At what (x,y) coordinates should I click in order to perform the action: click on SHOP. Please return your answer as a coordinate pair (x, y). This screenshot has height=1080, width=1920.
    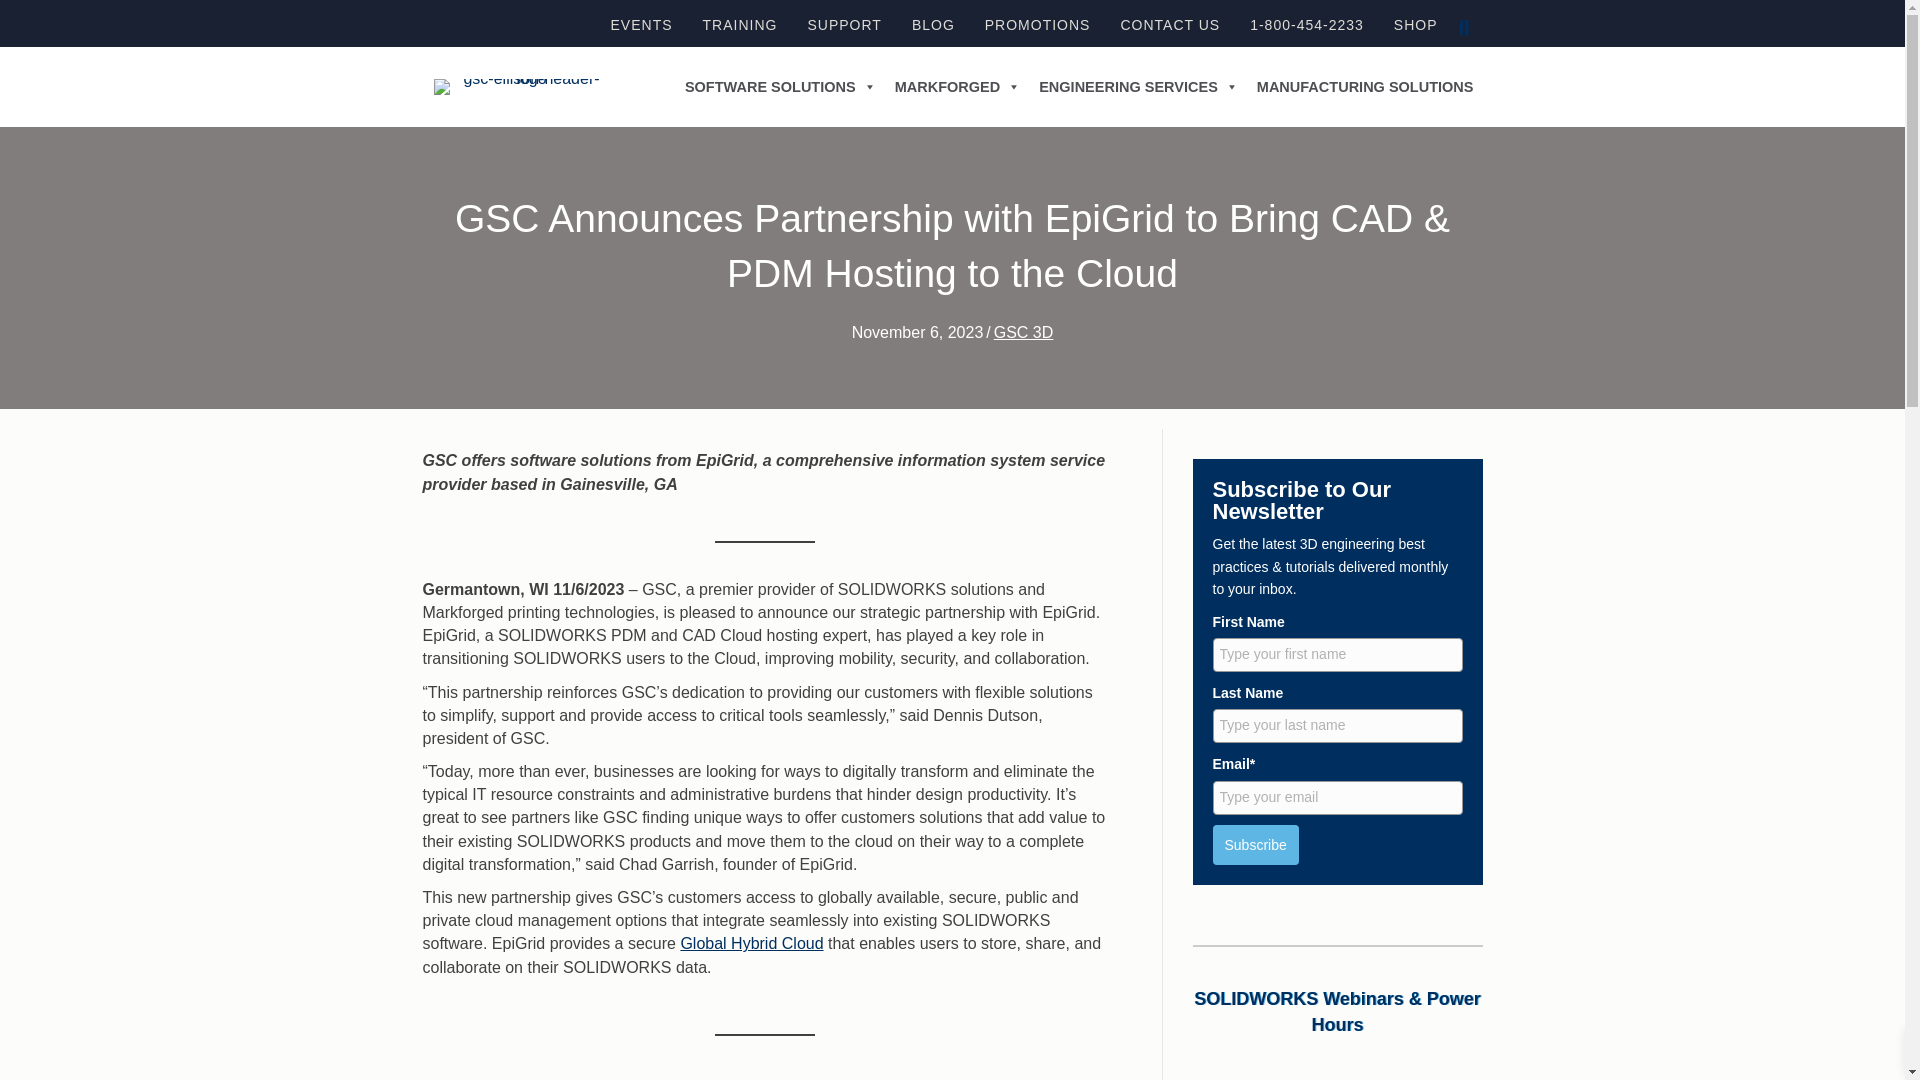
    Looking at the image, I should click on (1416, 24).